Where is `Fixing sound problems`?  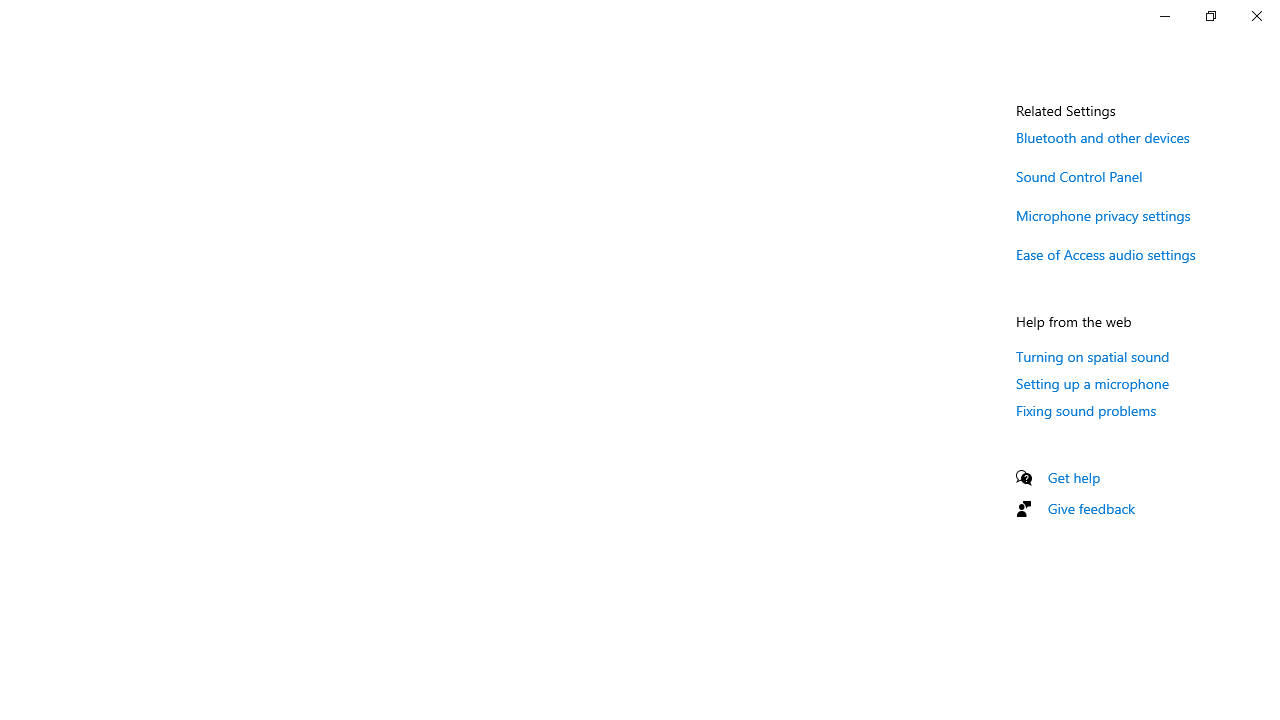
Fixing sound problems is located at coordinates (1086, 410).